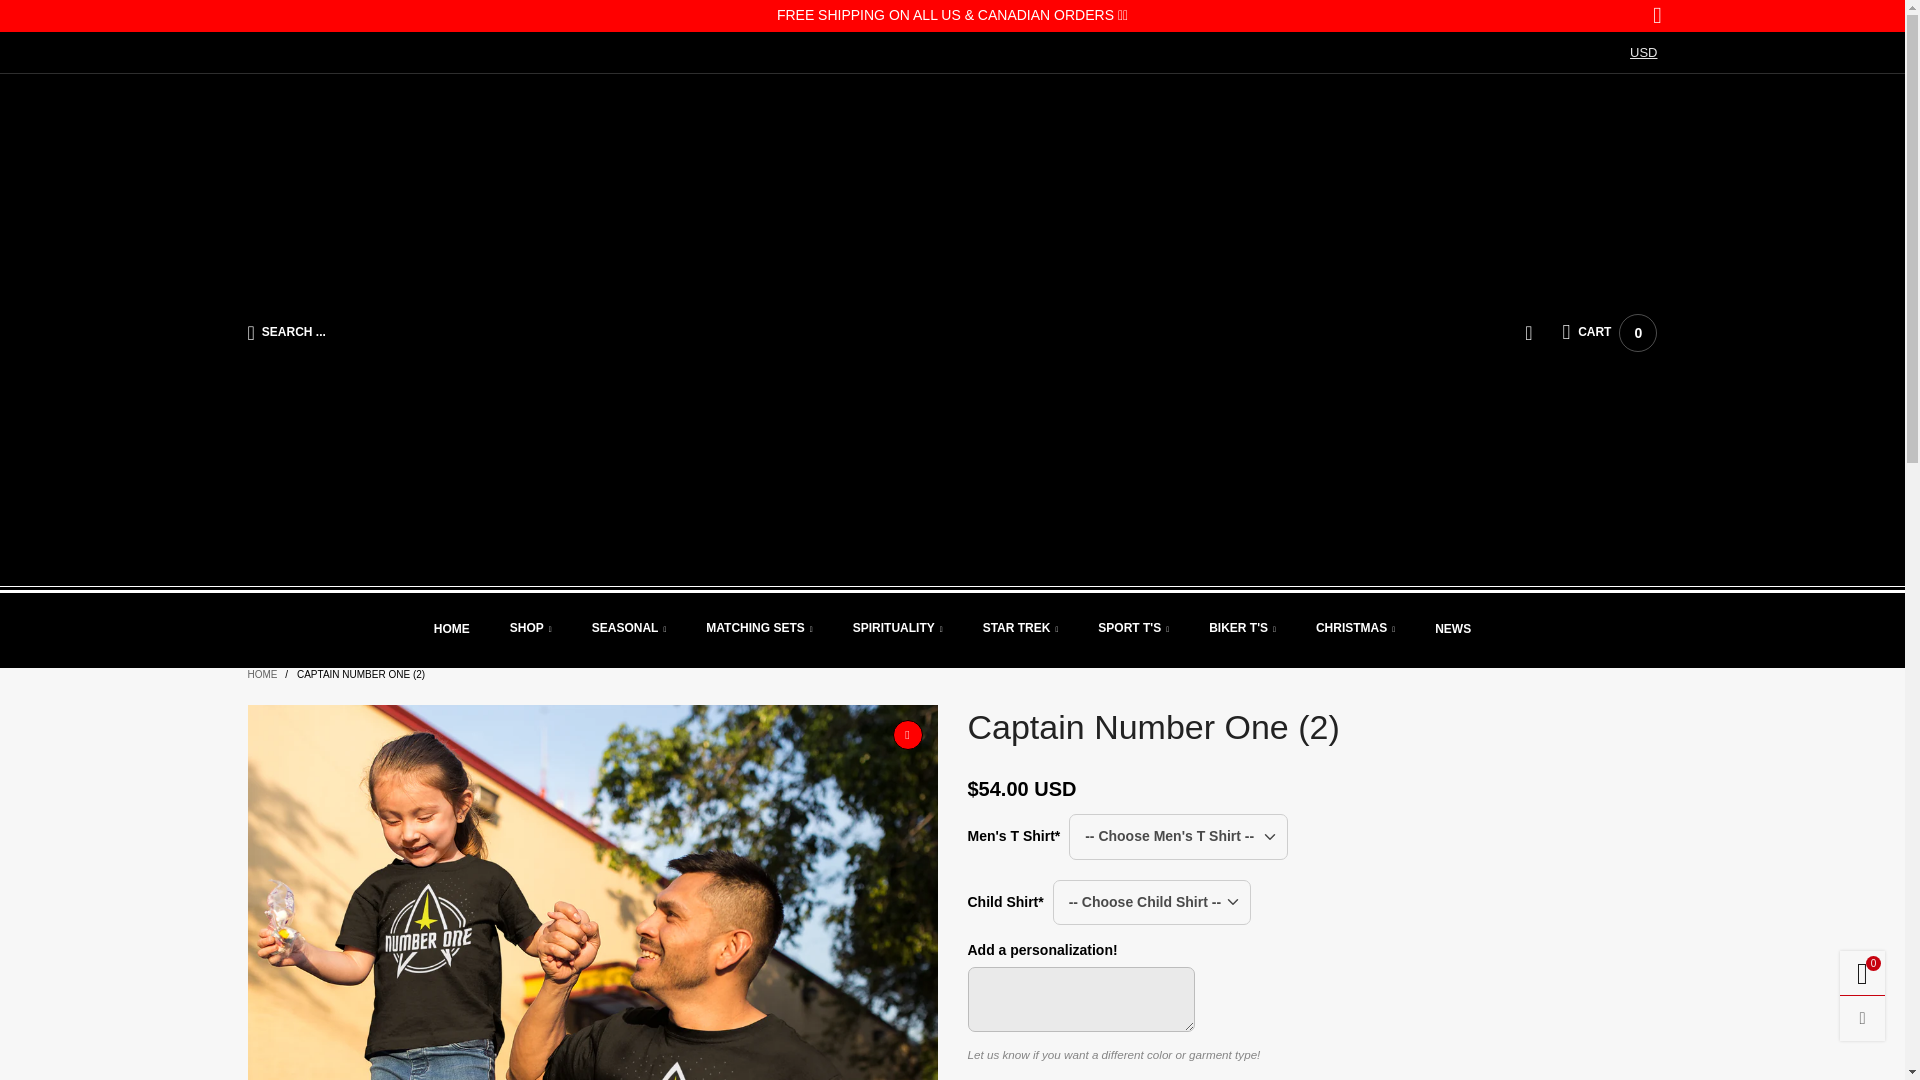 This screenshot has height=1080, width=1920. What do you see at coordinates (472, 332) in the screenshot?
I see `Seasonal` at bounding box center [472, 332].